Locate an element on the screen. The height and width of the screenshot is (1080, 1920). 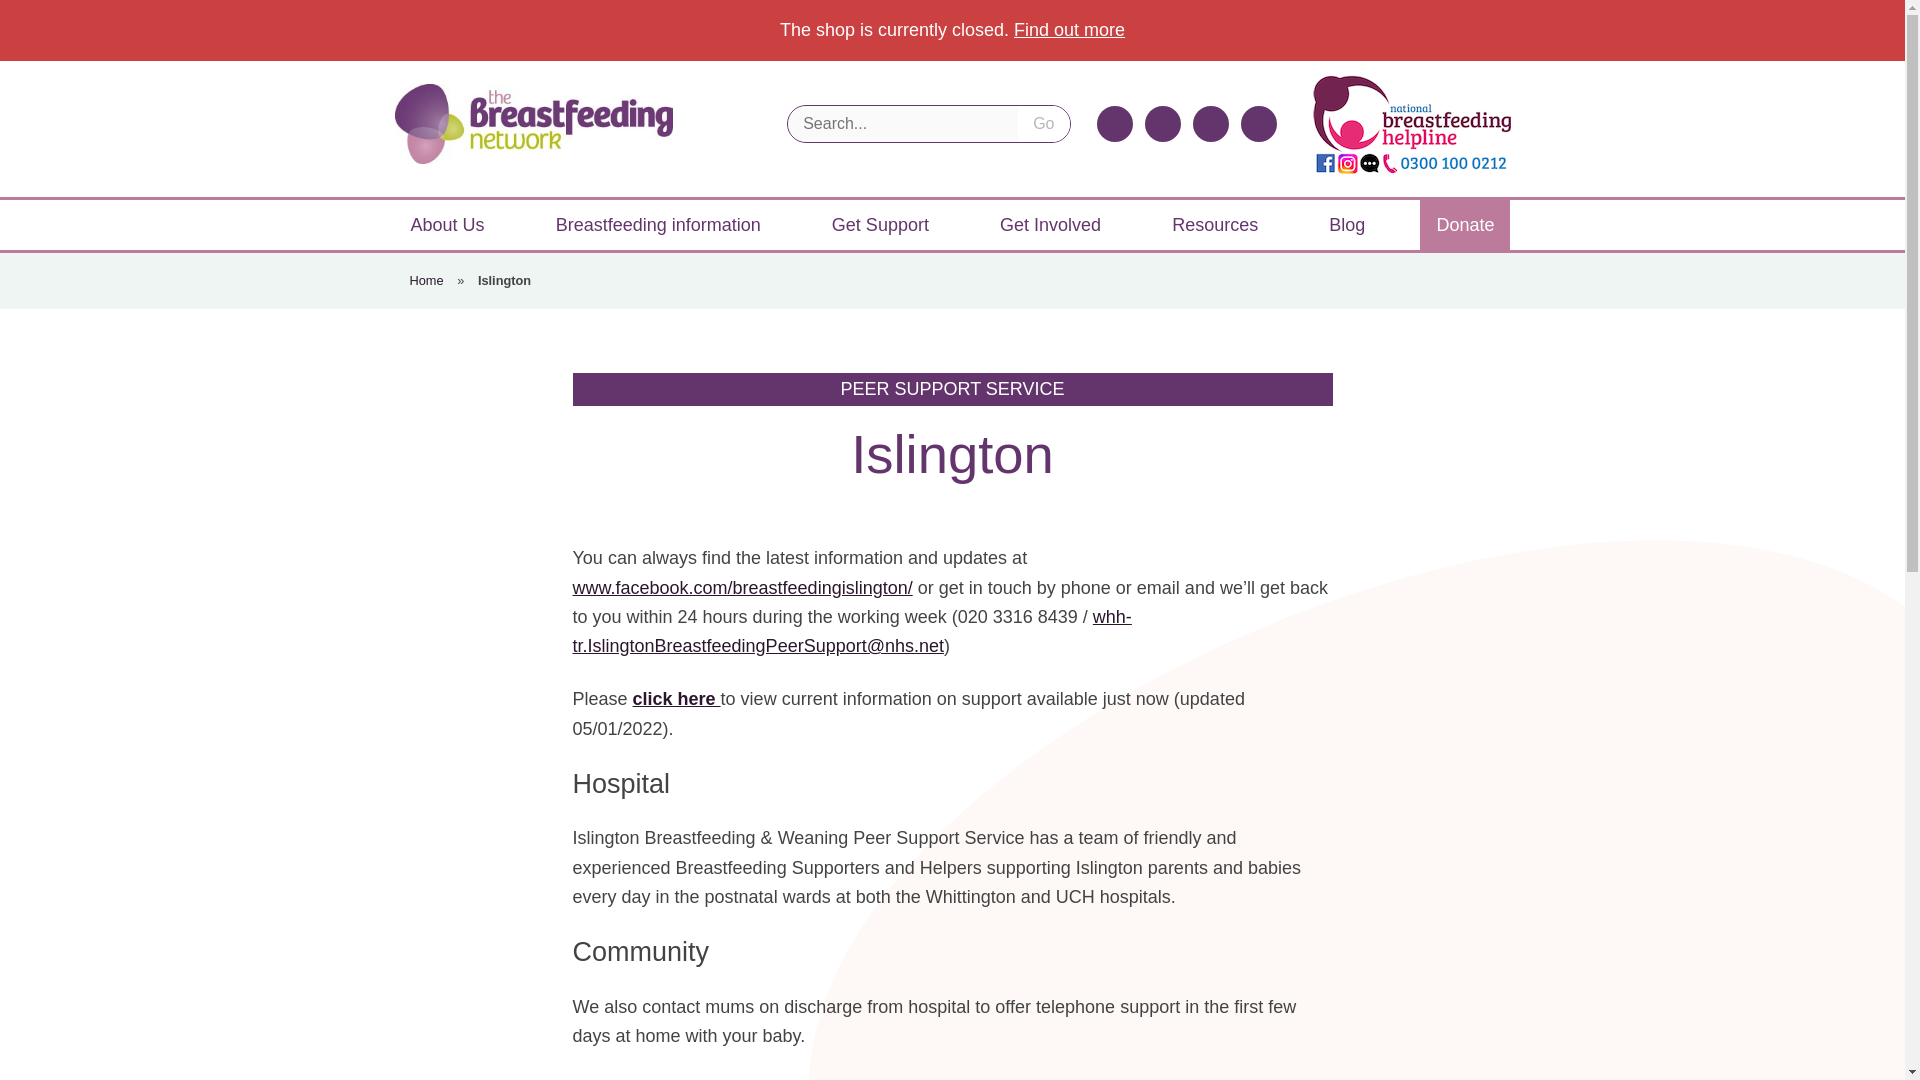
Find out more is located at coordinates (1069, 30).